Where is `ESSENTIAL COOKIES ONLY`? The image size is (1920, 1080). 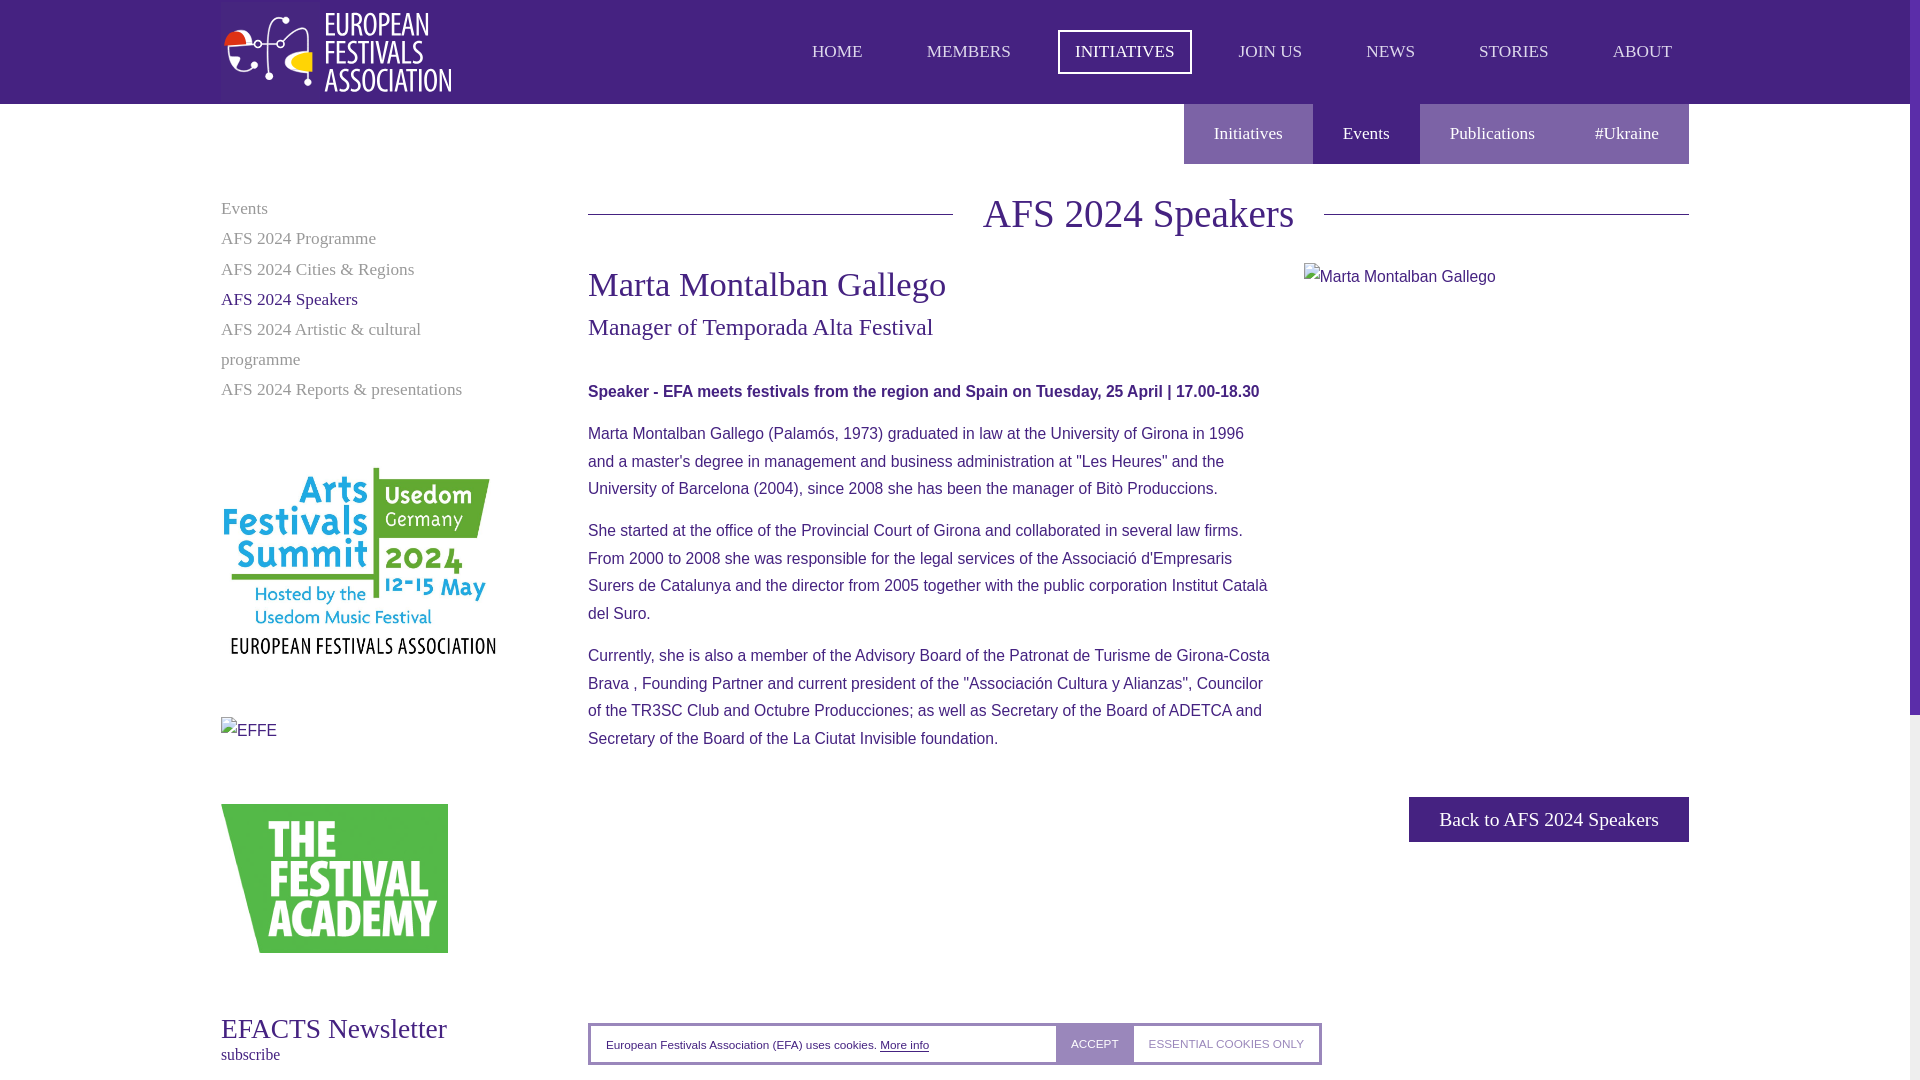
ESSENTIAL COOKIES ONLY is located at coordinates (1226, 1044).